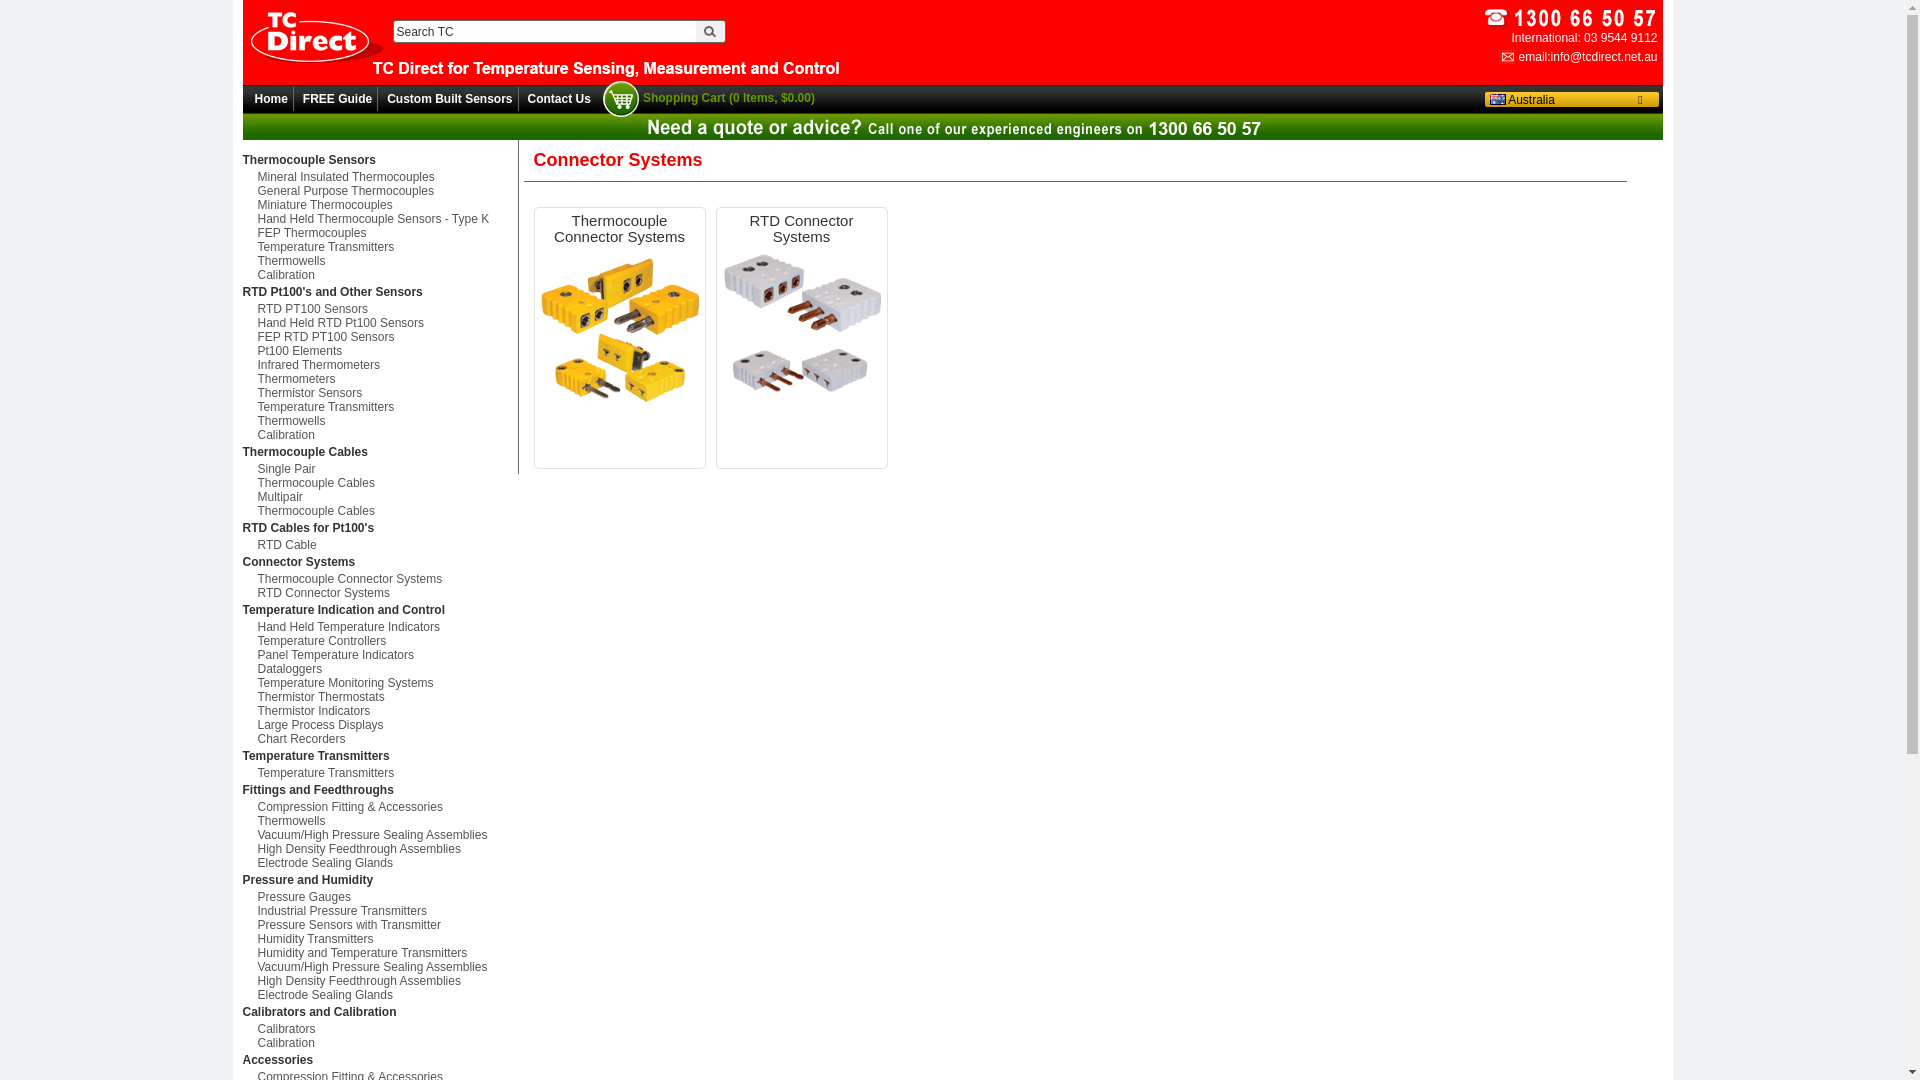 The width and height of the screenshot is (1920, 1080). Describe the element at coordinates (450, 99) in the screenshot. I see `Custom Built Sensors` at that location.